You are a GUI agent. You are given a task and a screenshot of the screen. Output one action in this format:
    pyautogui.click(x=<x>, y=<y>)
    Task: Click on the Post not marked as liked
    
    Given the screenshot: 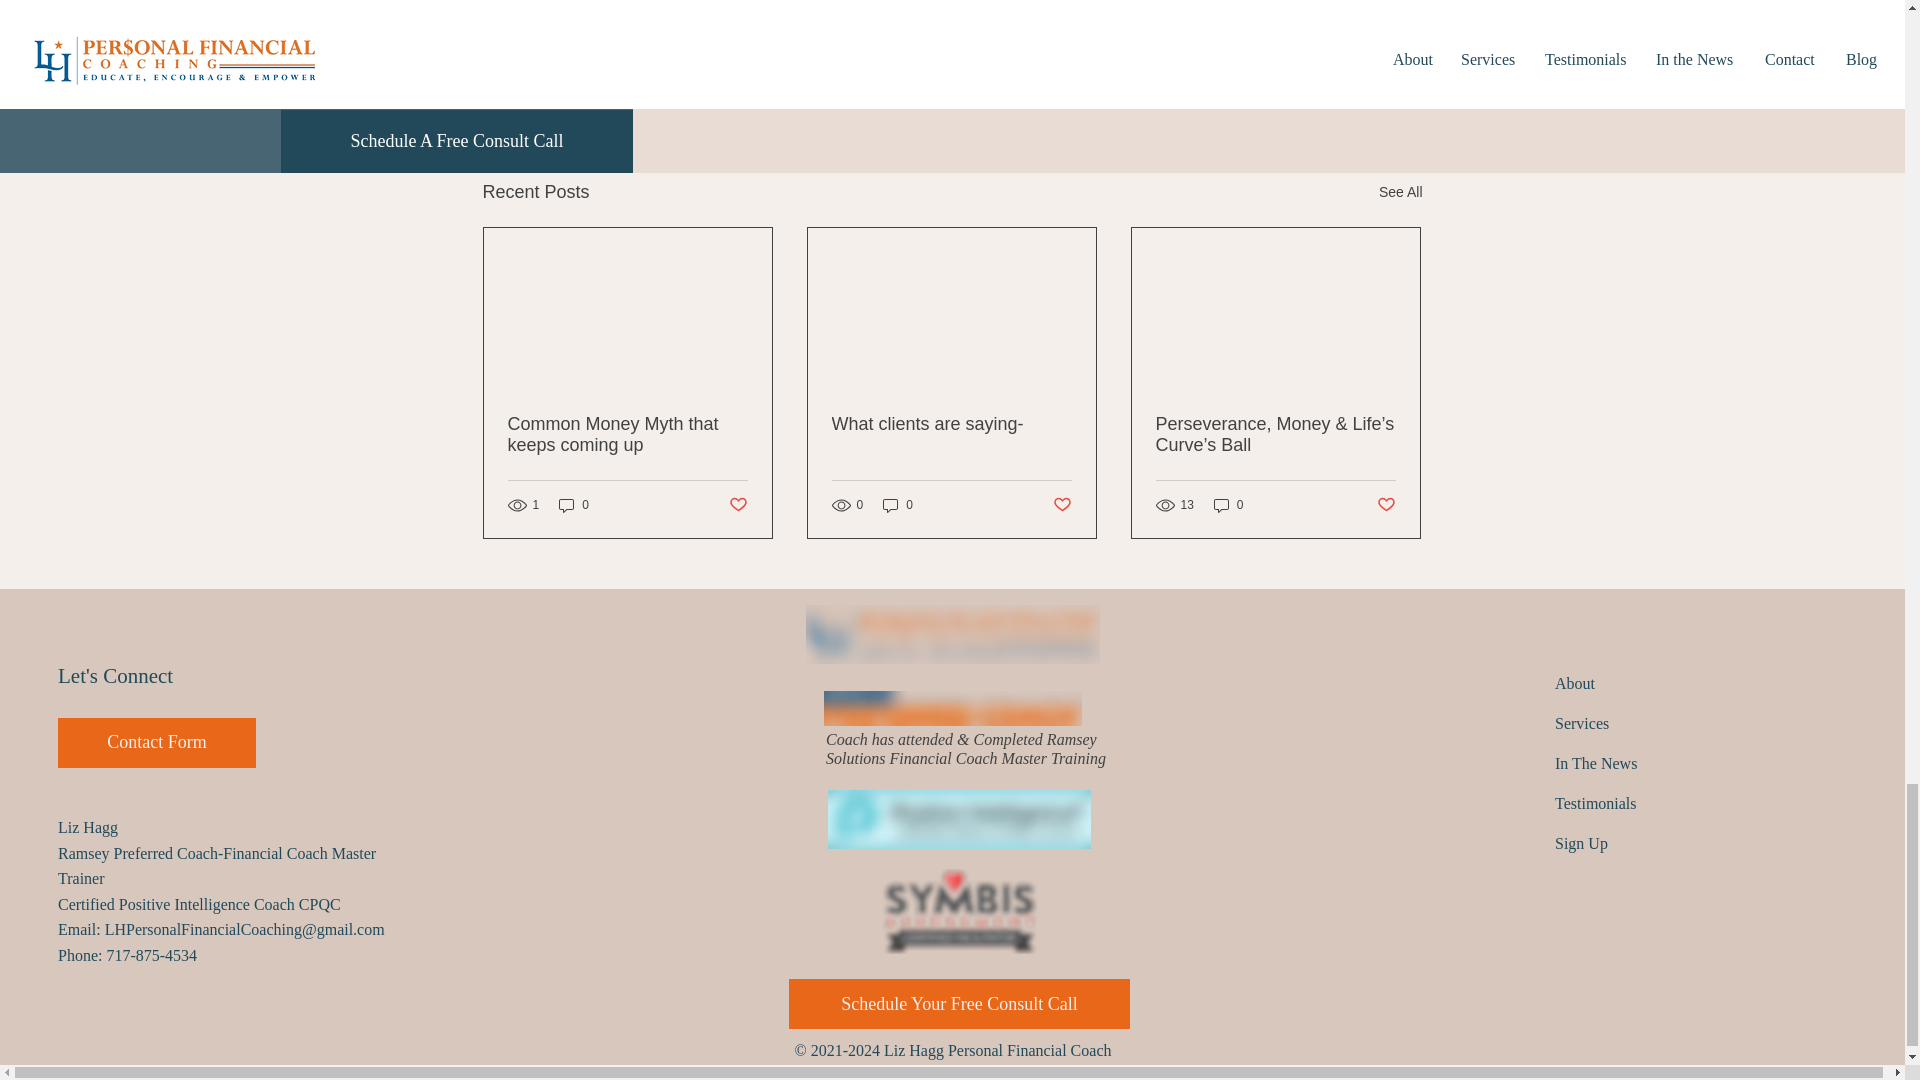 What is the action you would take?
    pyautogui.click(x=1386, y=504)
    